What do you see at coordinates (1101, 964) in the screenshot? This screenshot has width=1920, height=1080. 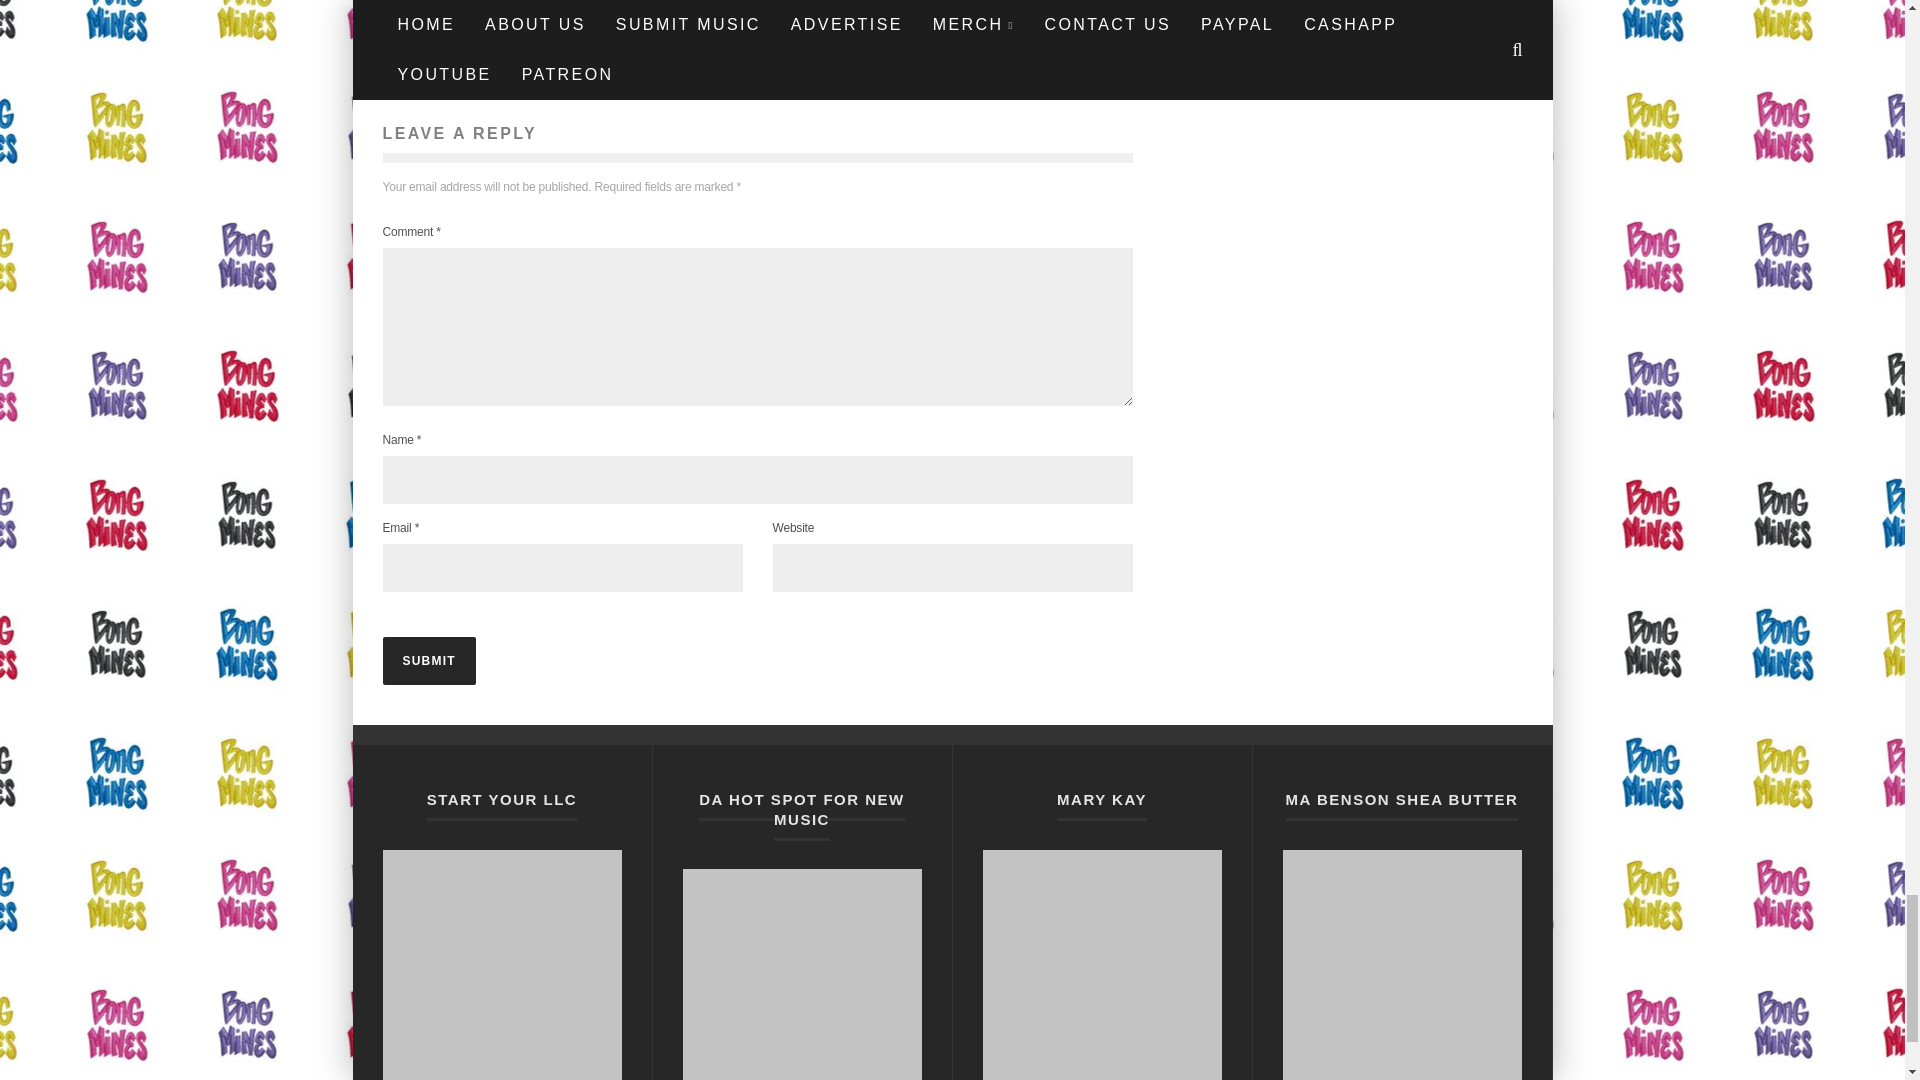 I see `Take a Look... Audiobook` at bounding box center [1101, 964].